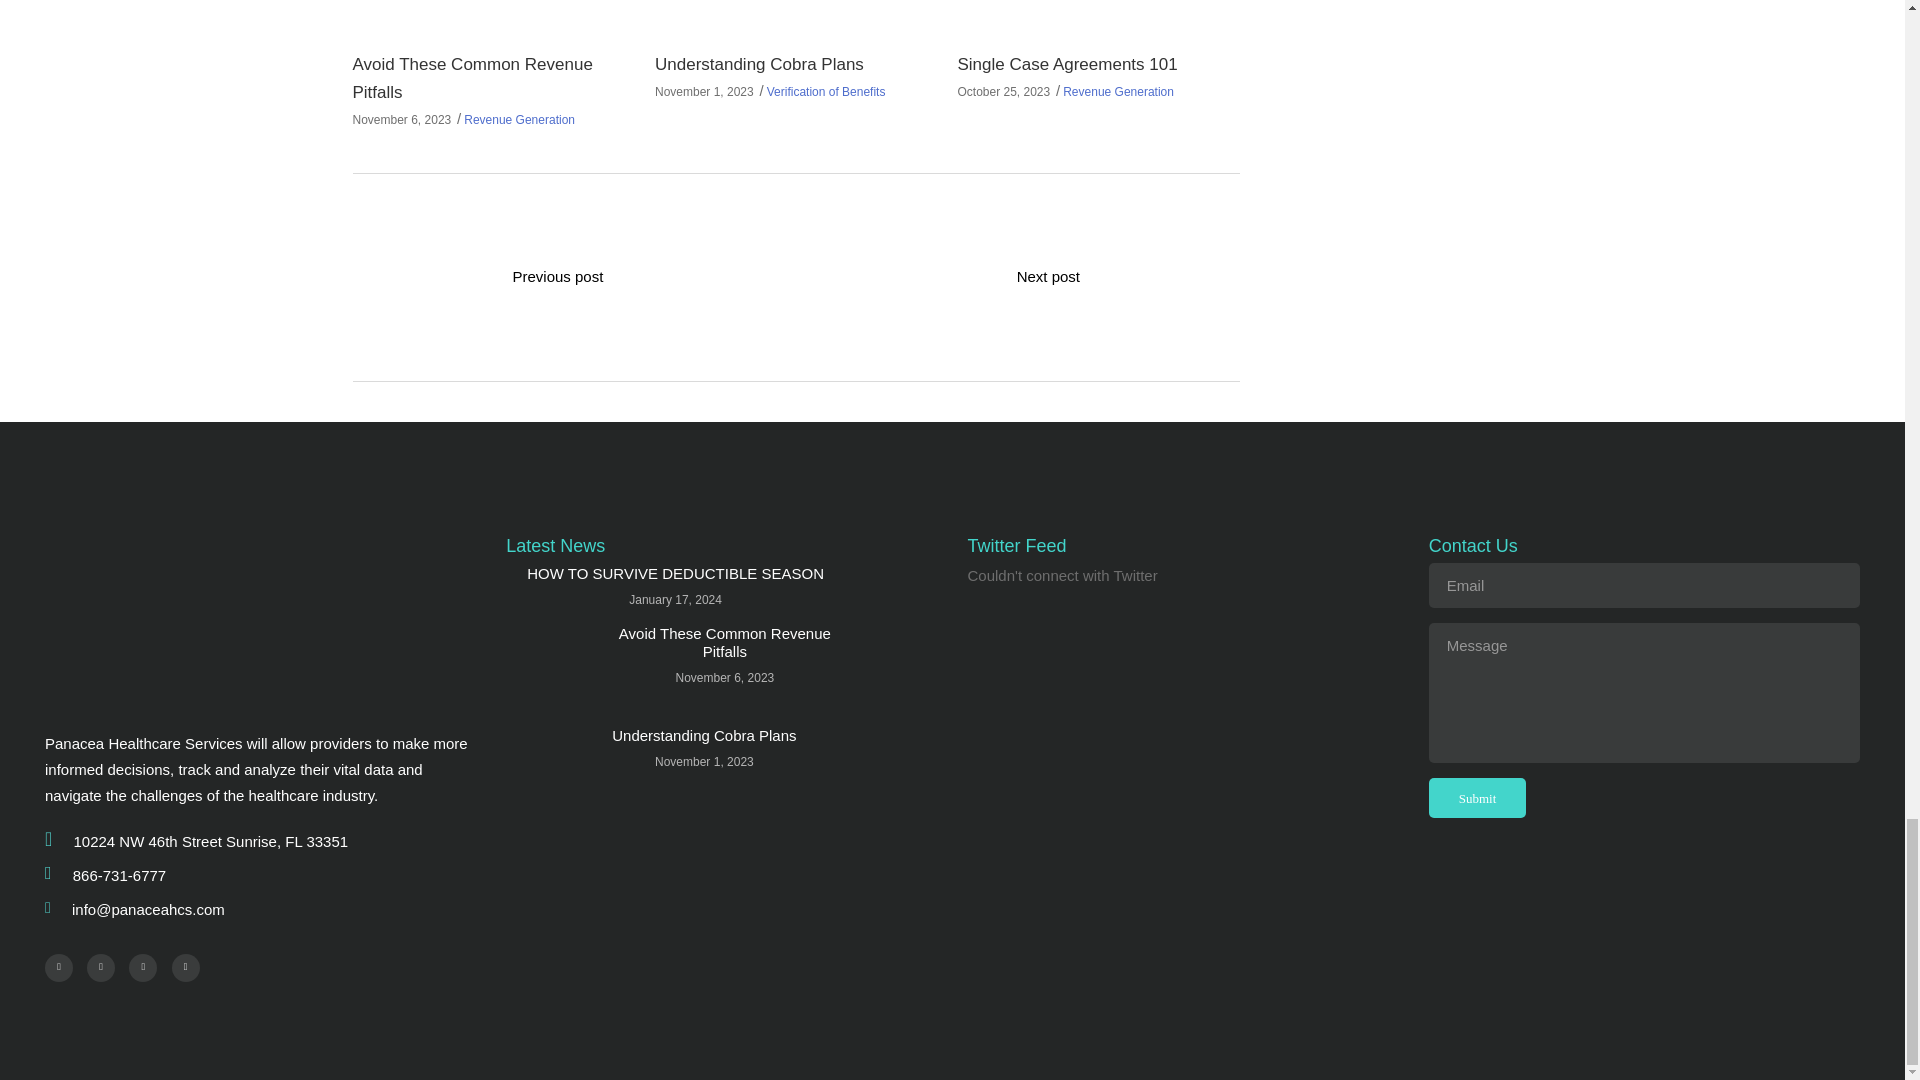  What do you see at coordinates (1097, 11) in the screenshot?
I see `Single Case Agreements 101` at bounding box center [1097, 11].